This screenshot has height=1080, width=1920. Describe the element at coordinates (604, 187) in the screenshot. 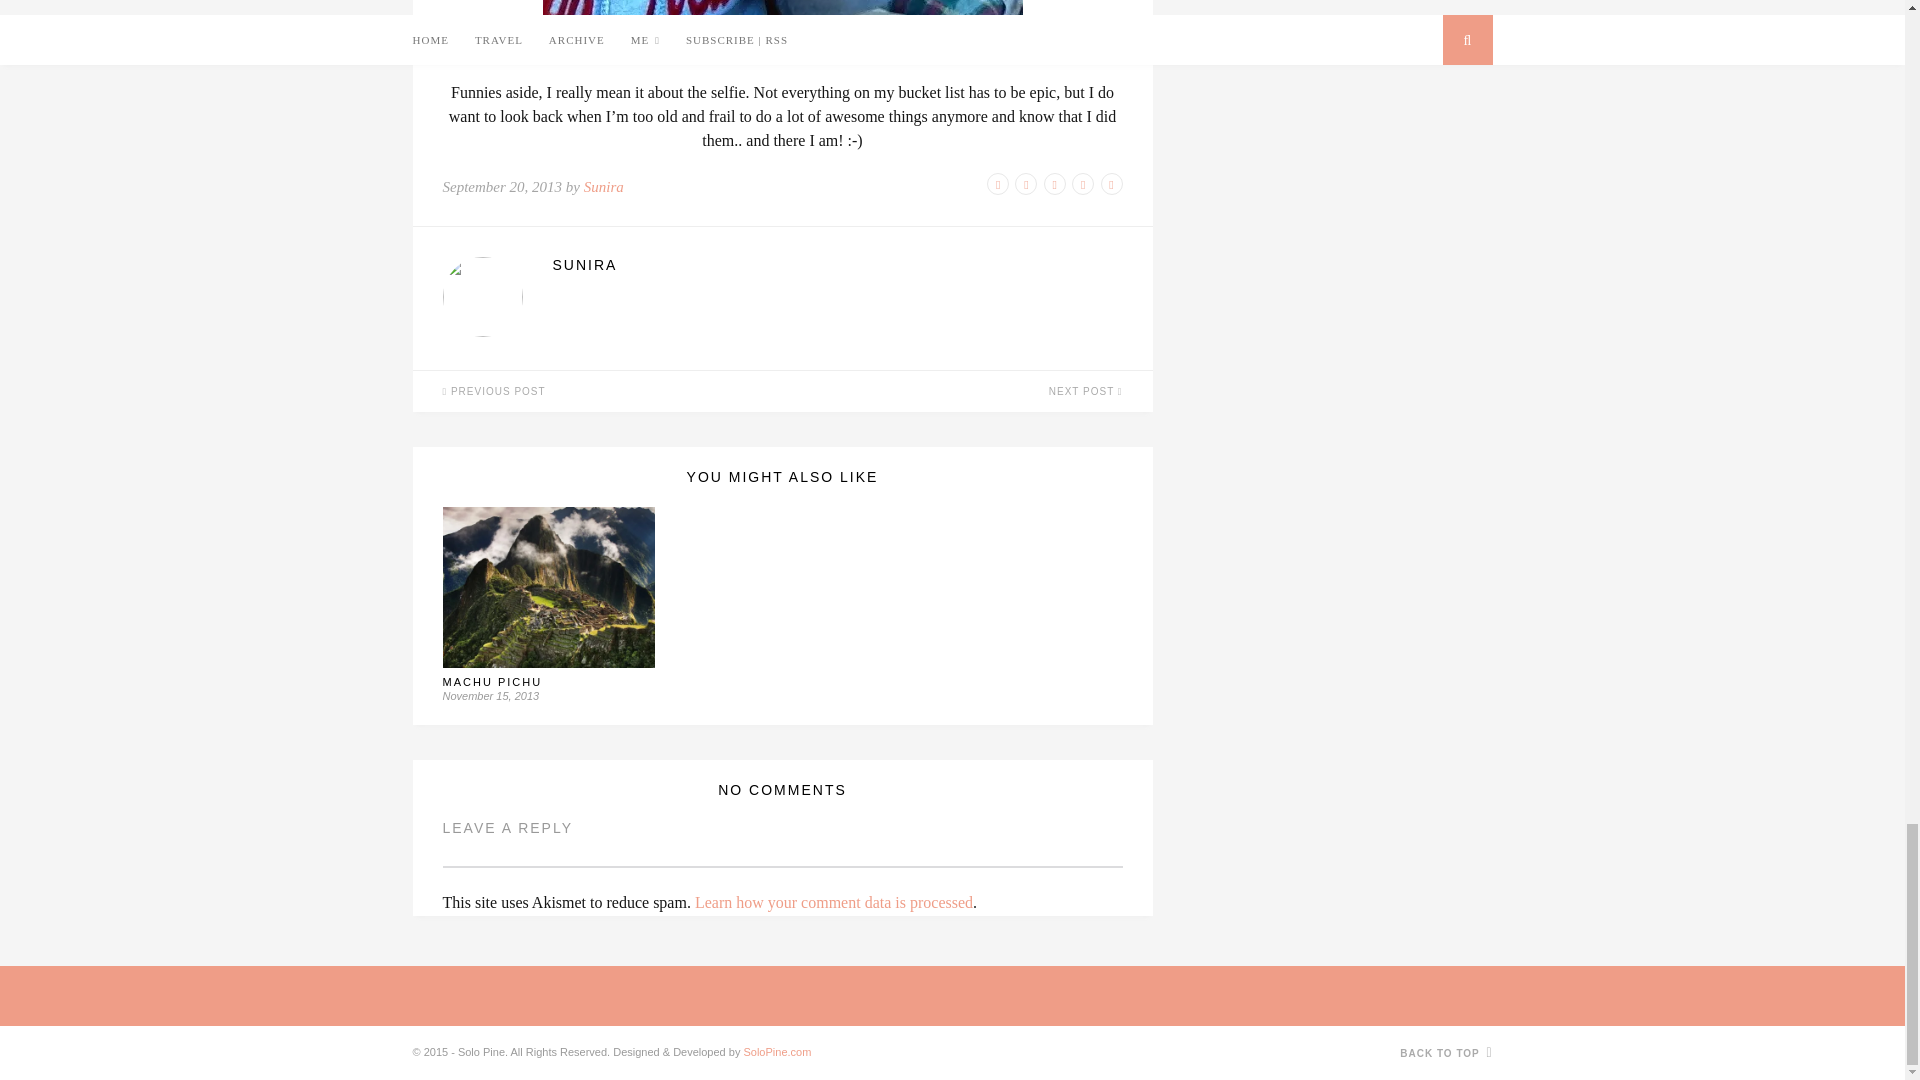

I see `Posts by Sunira` at that location.